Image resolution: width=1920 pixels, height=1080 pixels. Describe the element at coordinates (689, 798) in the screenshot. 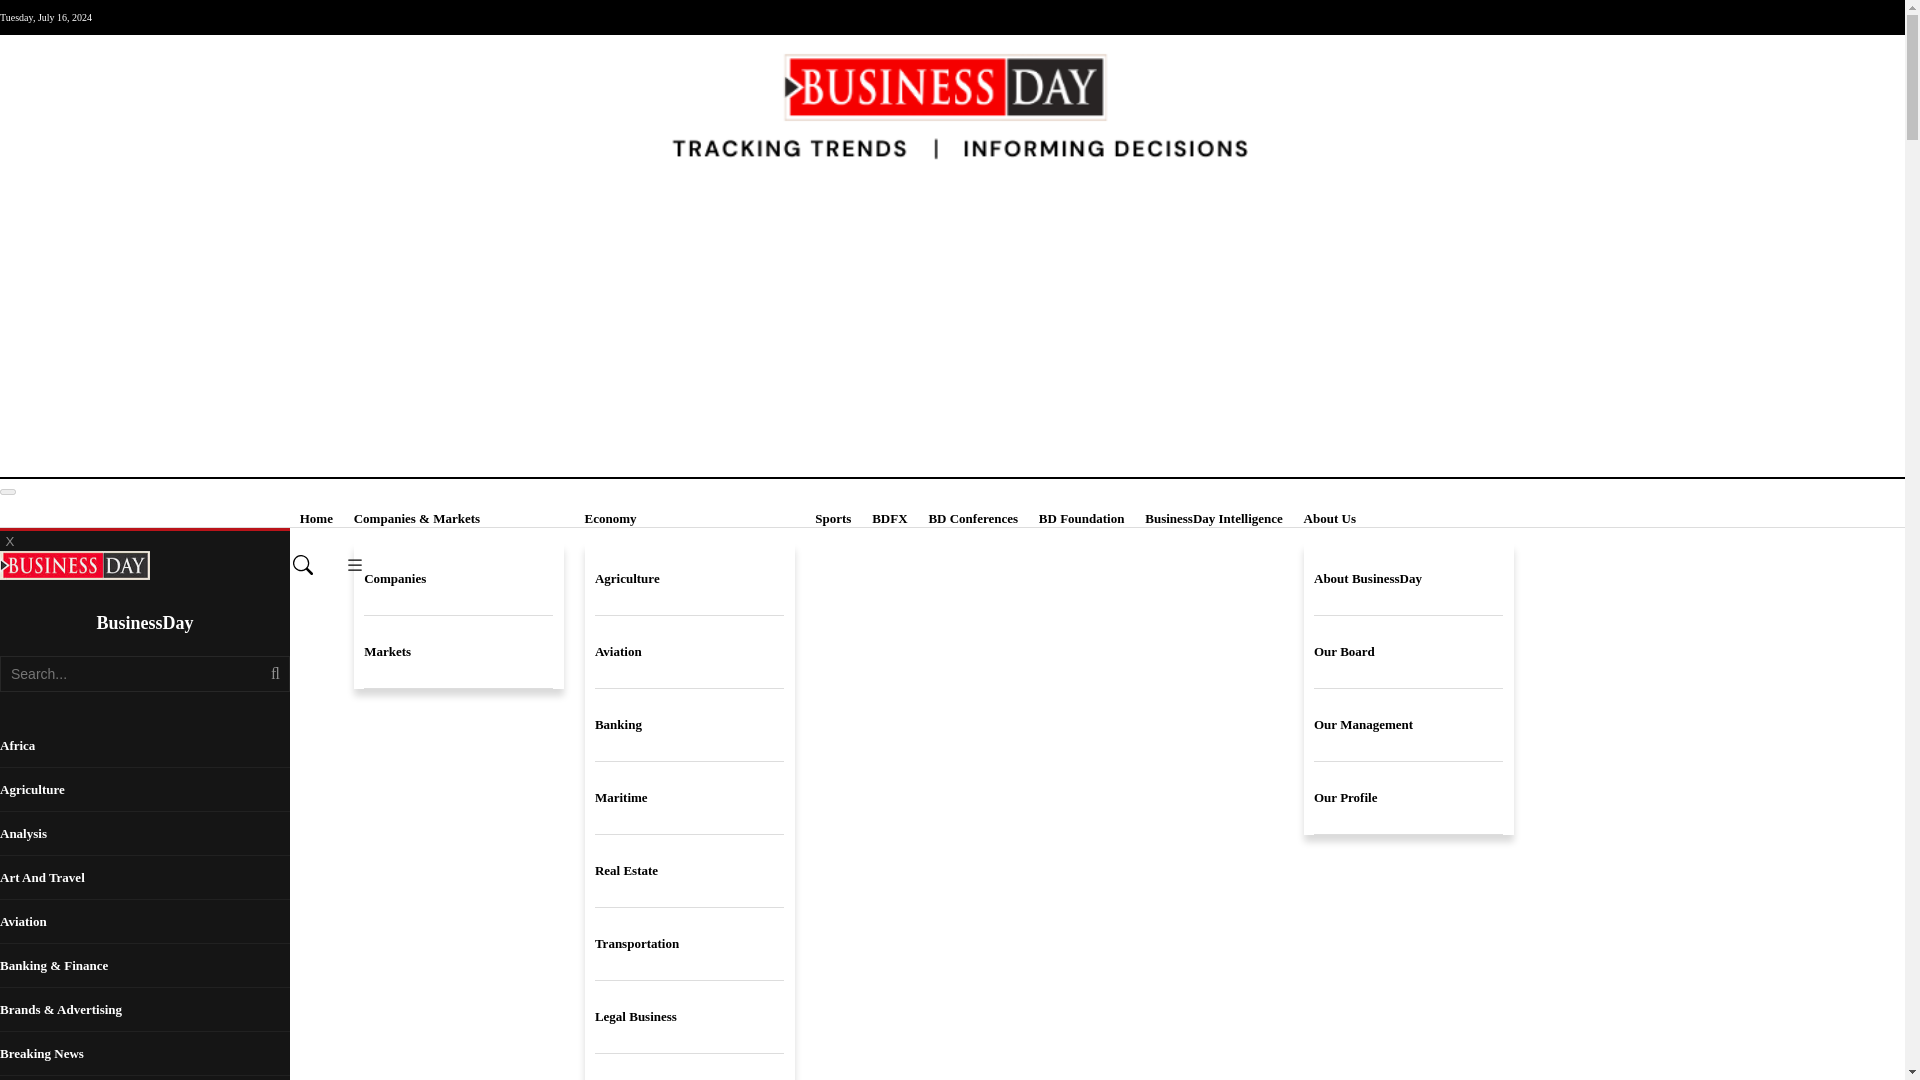

I see `Maritime` at that location.